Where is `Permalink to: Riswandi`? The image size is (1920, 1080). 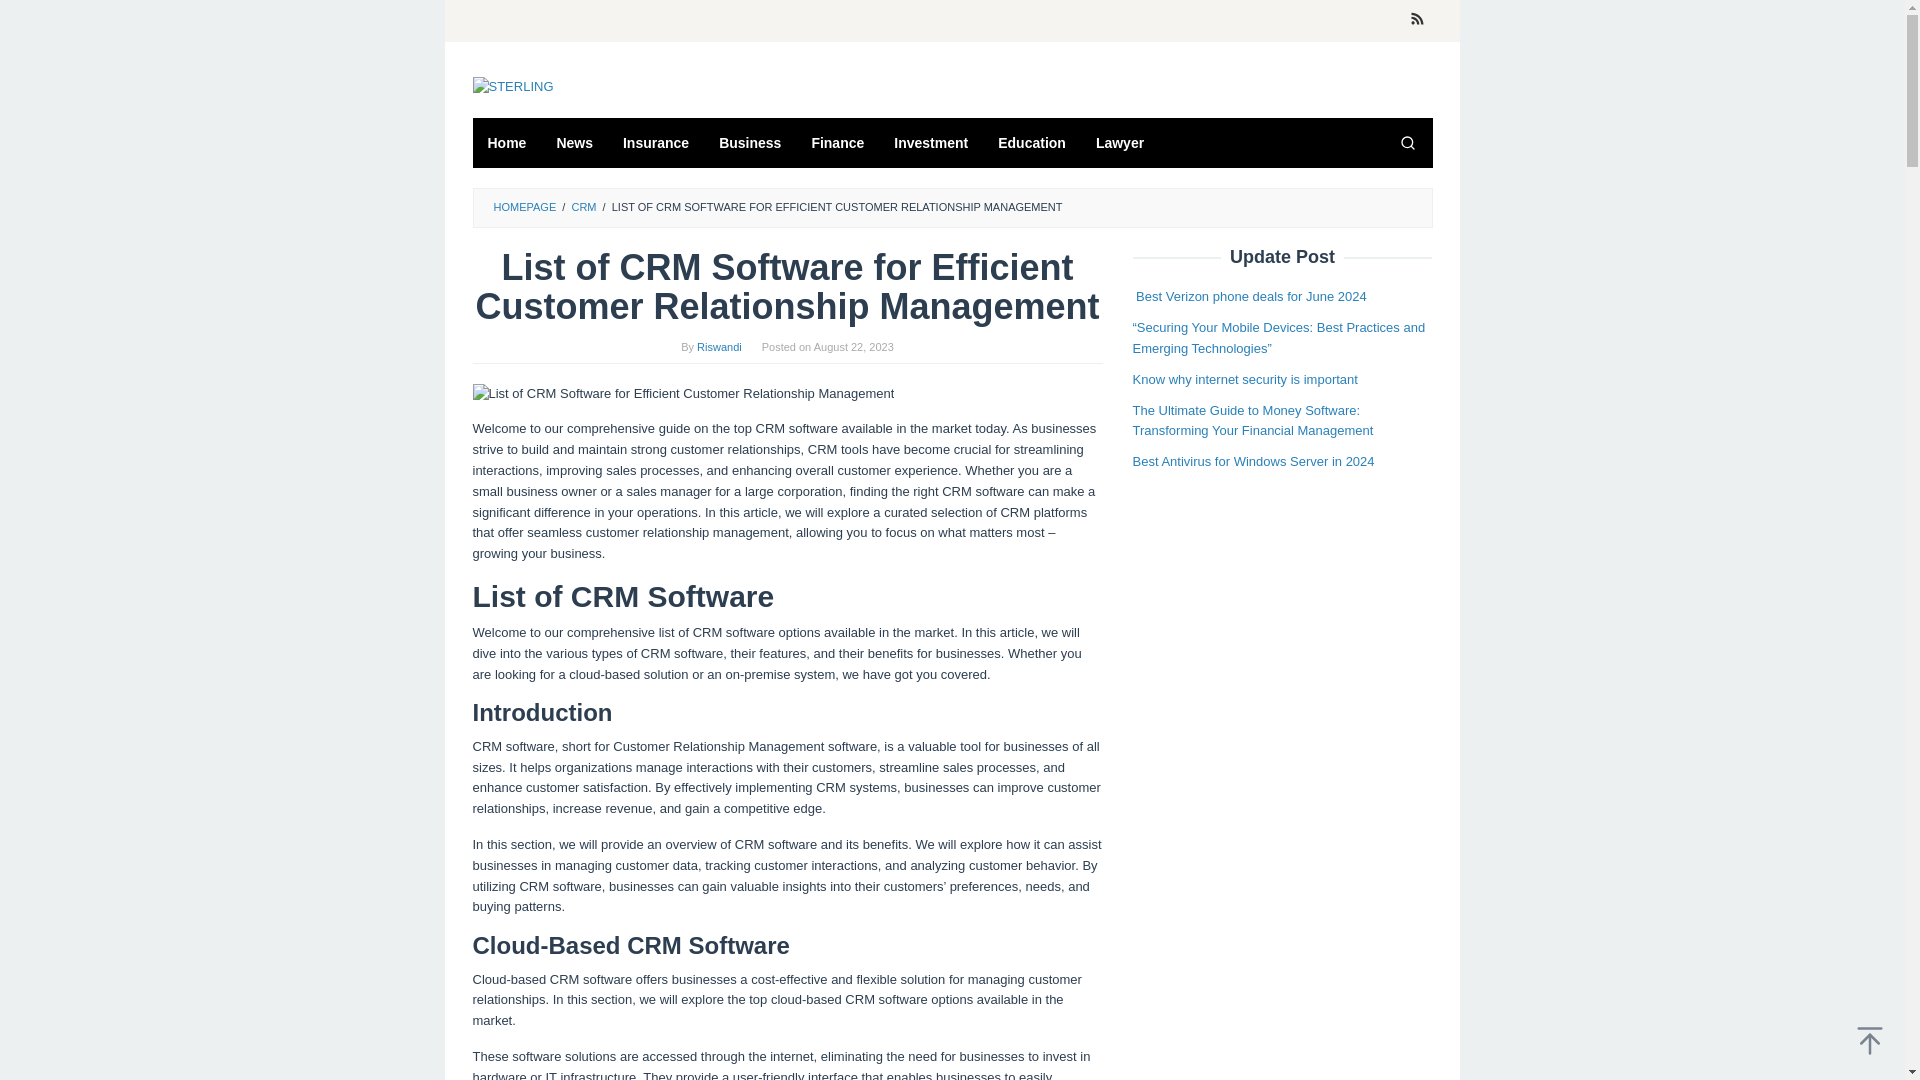 Permalink to: Riswandi is located at coordinates (718, 347).